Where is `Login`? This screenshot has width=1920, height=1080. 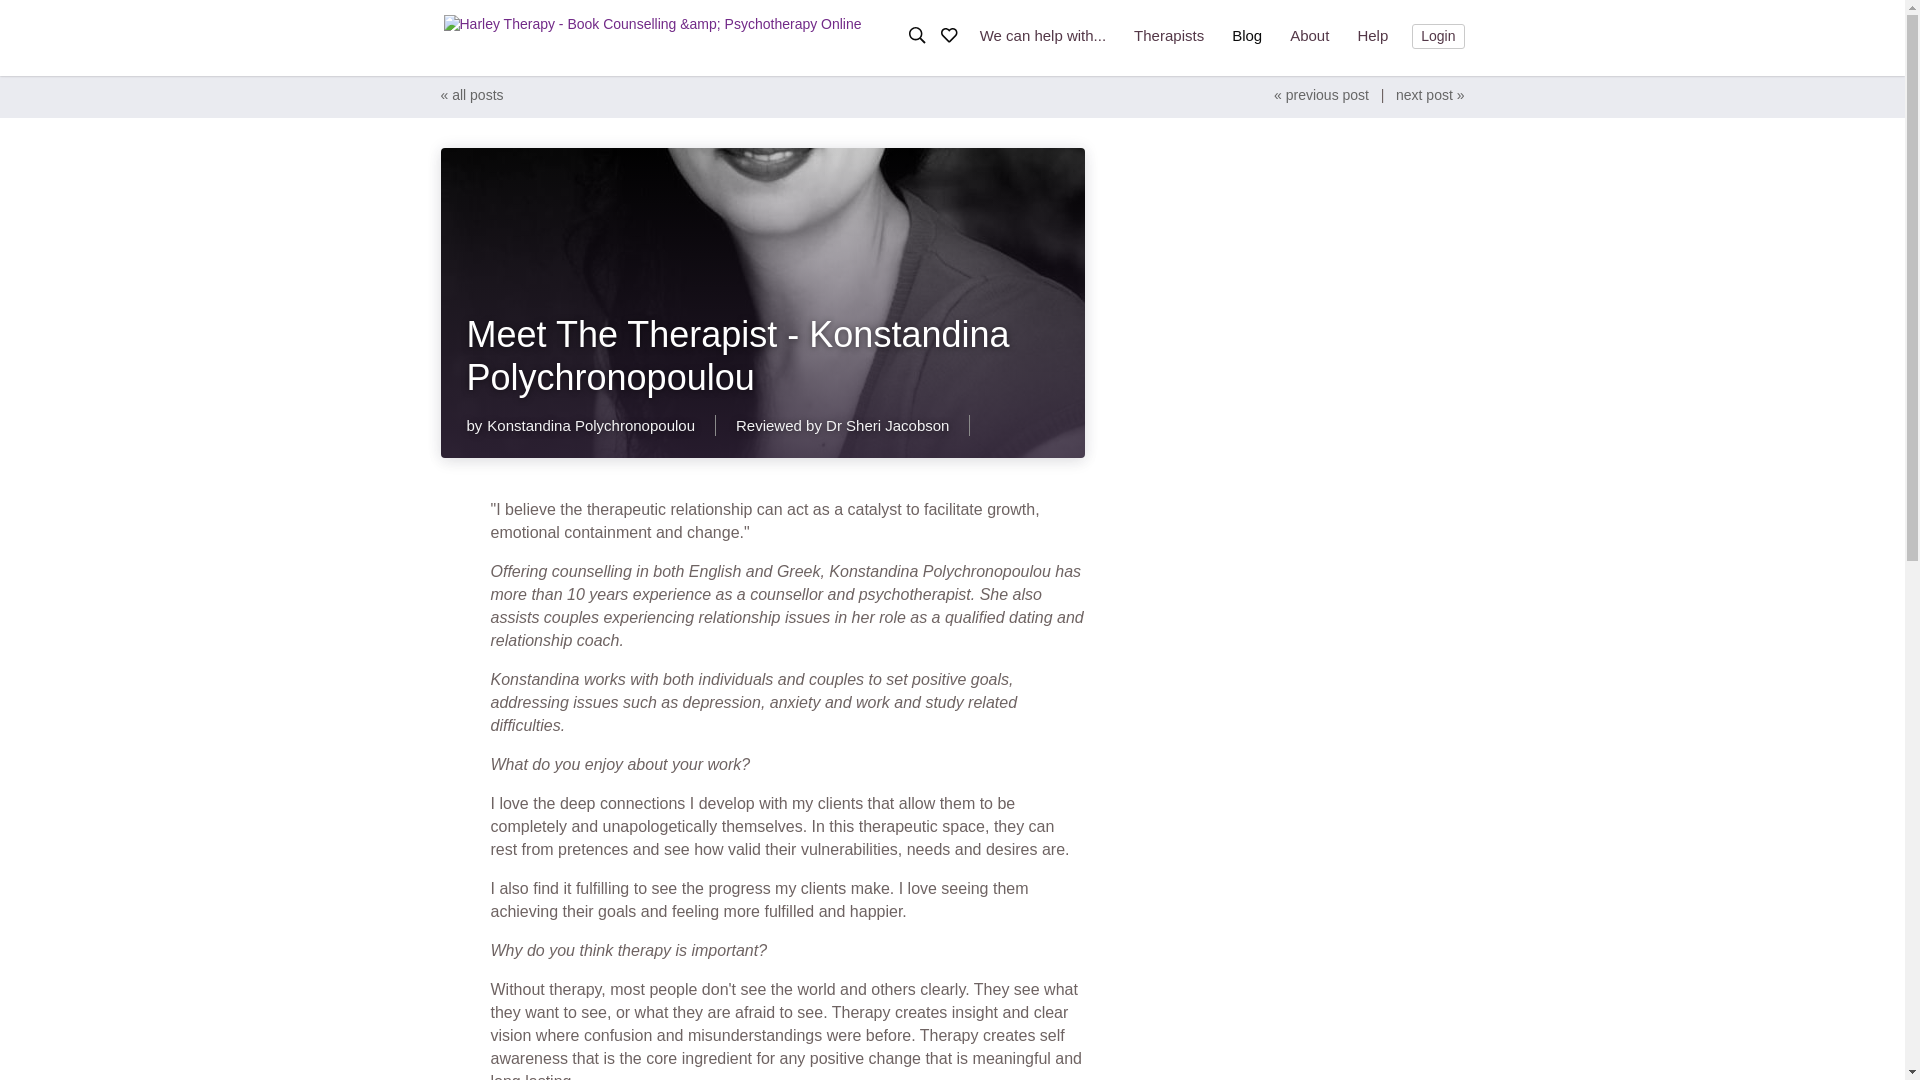 Login is located at coordinates (1437, 36).